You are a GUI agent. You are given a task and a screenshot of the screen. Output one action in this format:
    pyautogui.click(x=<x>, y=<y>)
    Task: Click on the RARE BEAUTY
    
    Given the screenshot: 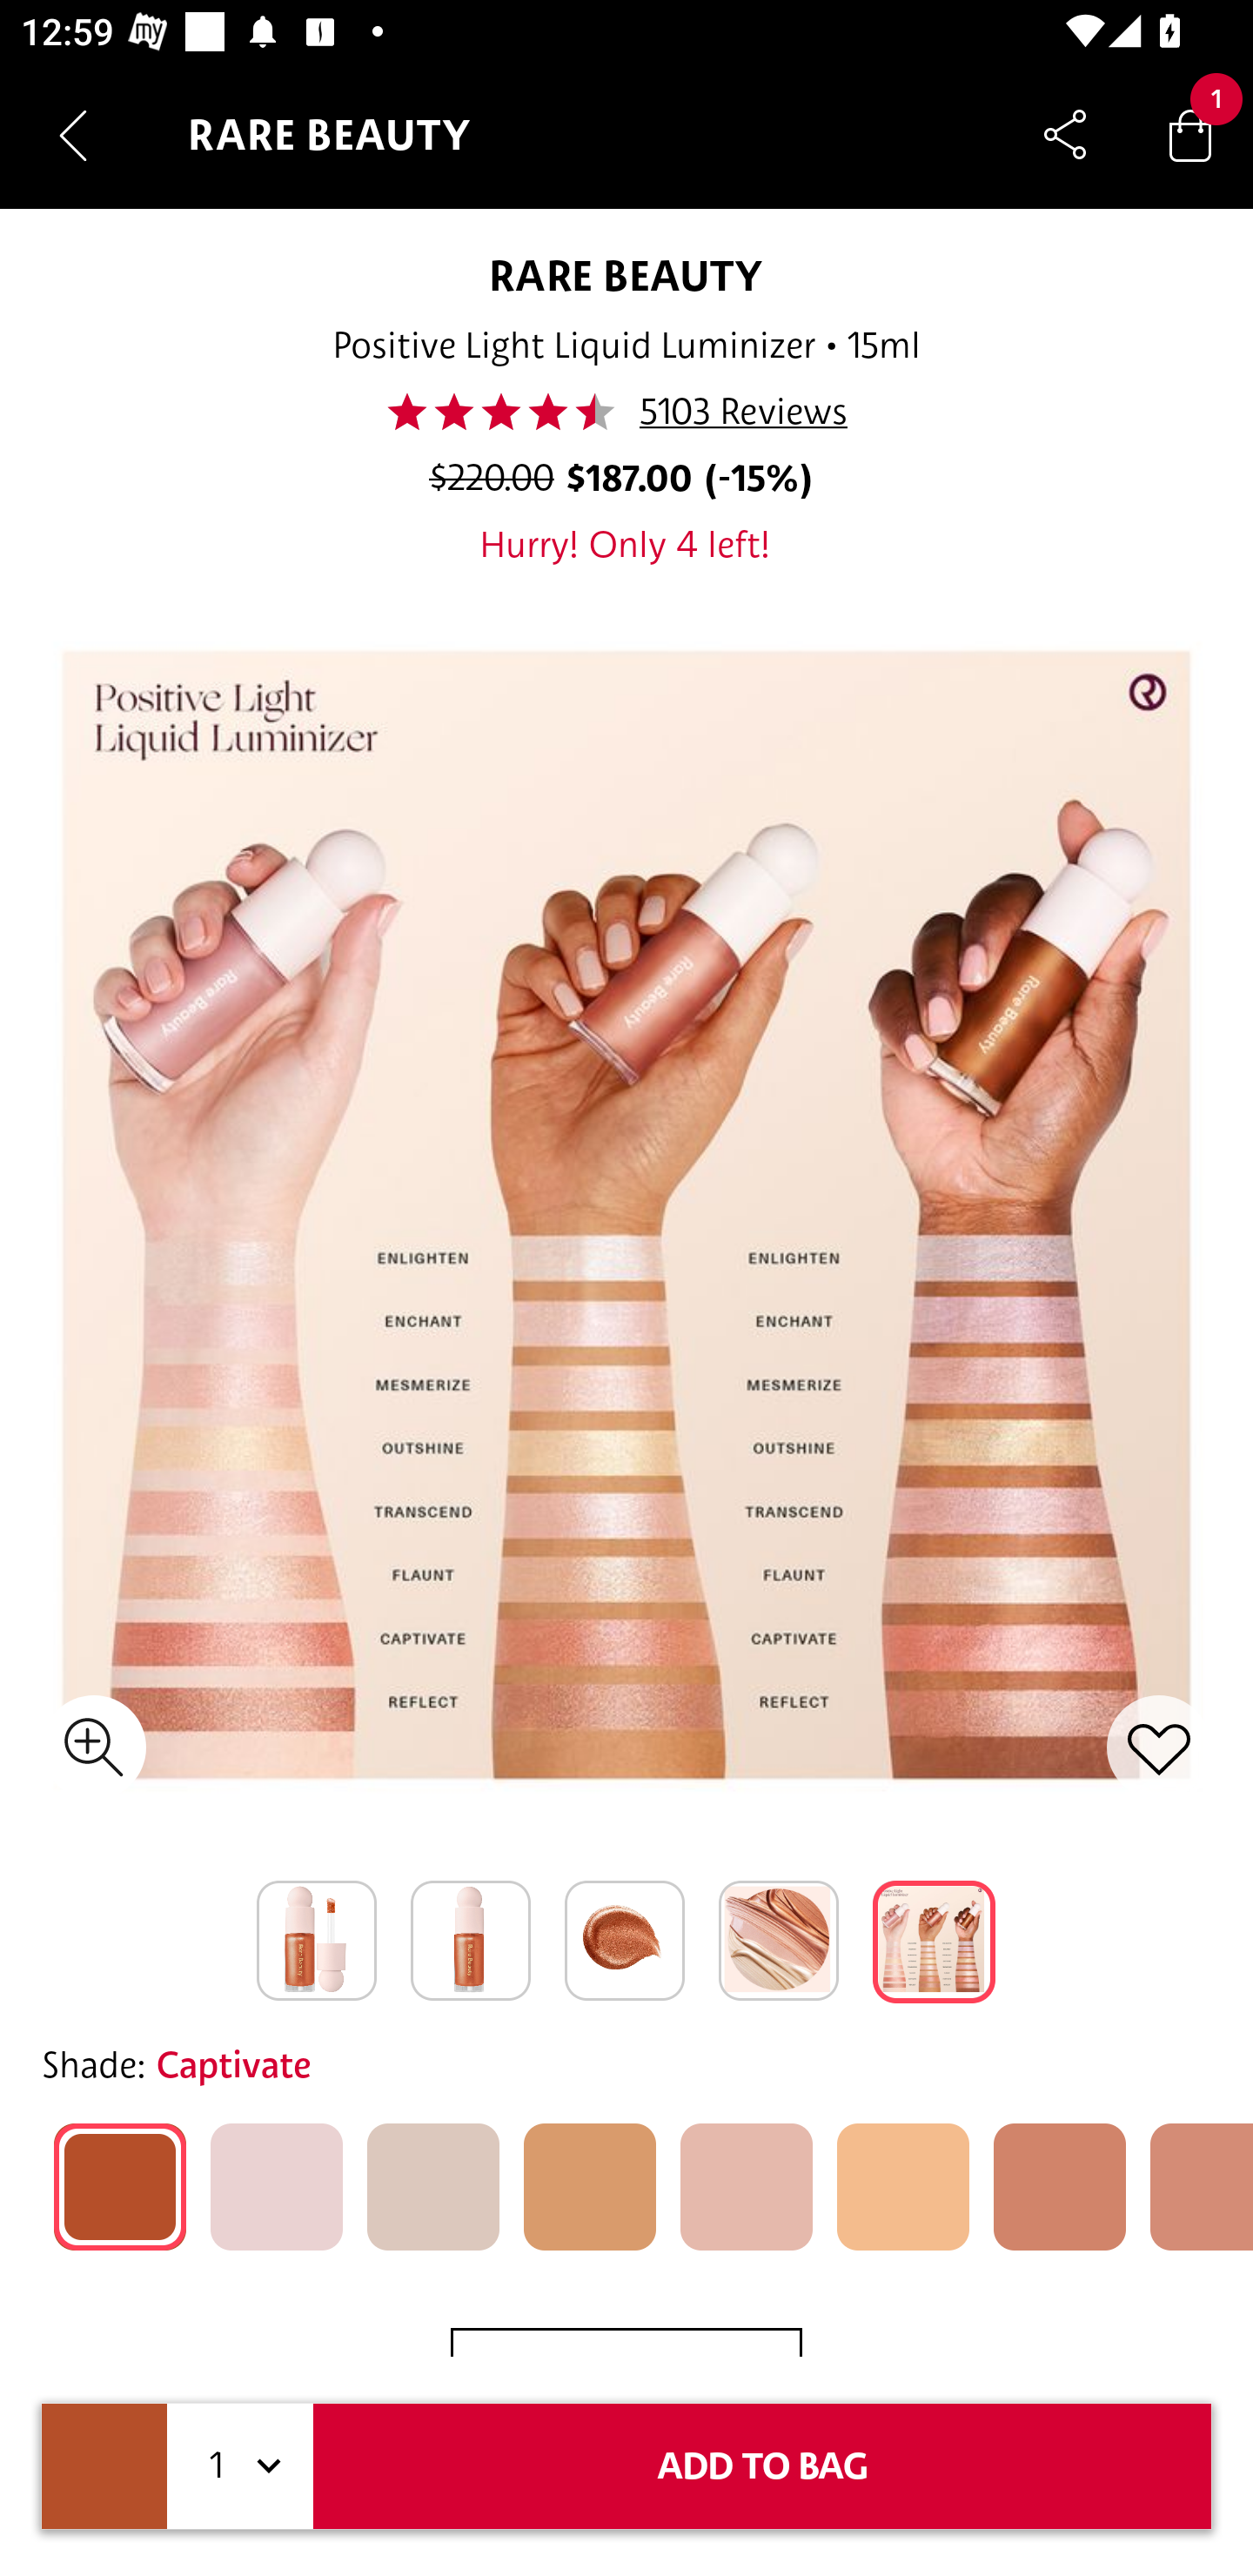 What is the action you would take?
    pyautogui.click(x=626, y=275)
    